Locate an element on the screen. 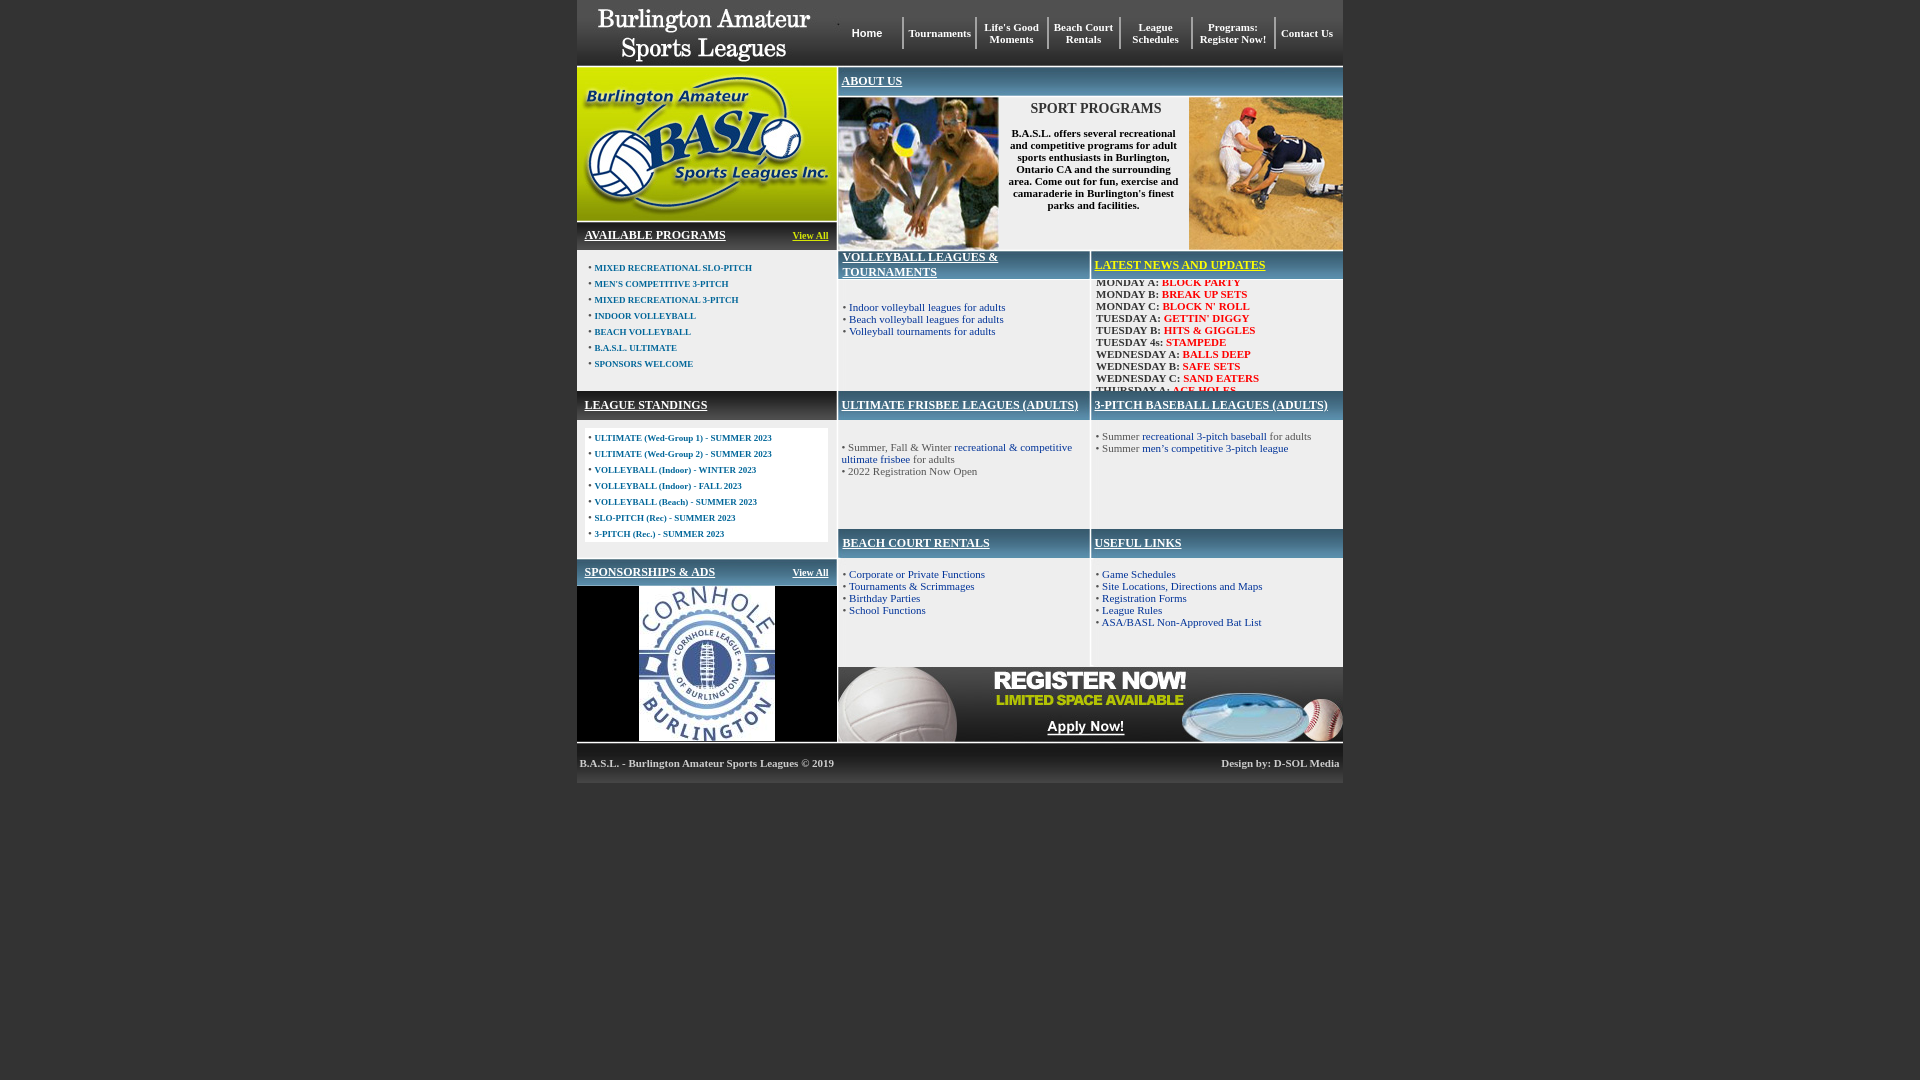  View All is located at coordinates (810, 572).